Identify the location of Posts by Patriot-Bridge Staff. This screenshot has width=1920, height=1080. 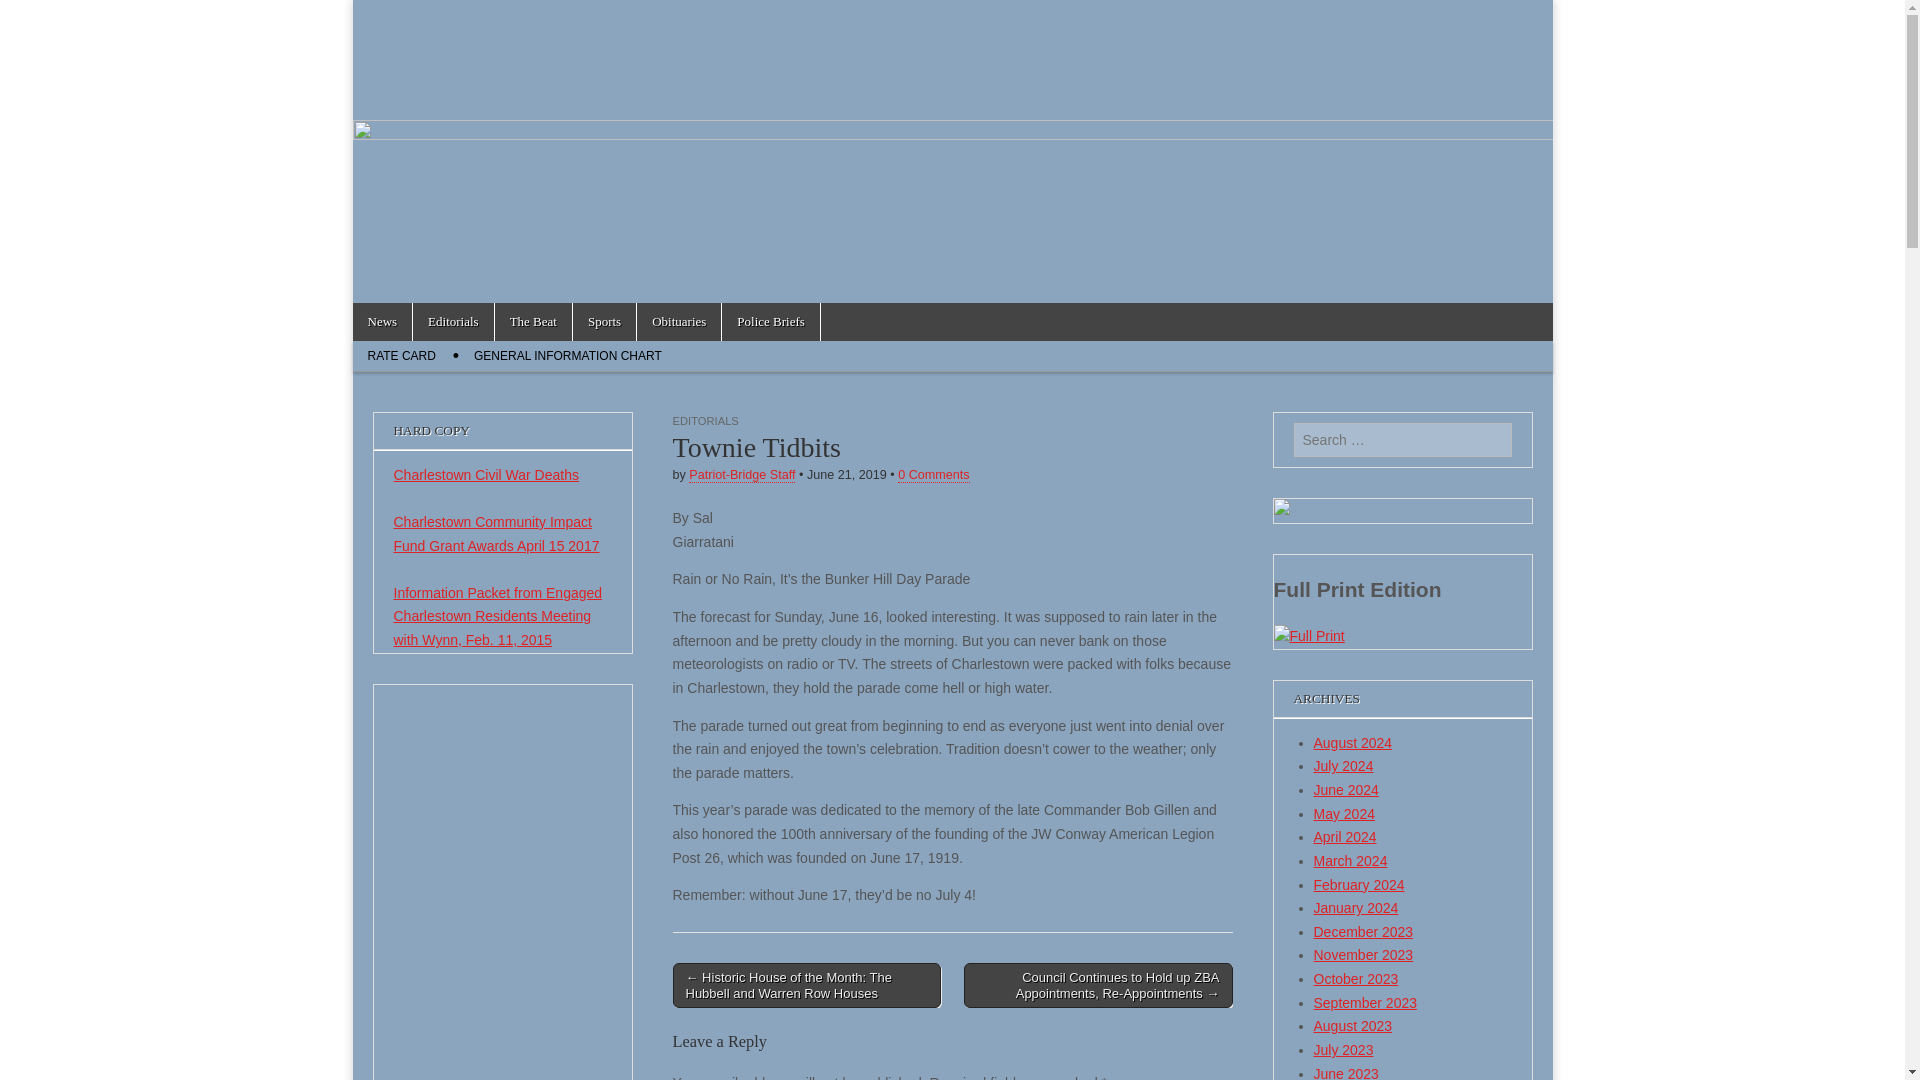
(742, 474).